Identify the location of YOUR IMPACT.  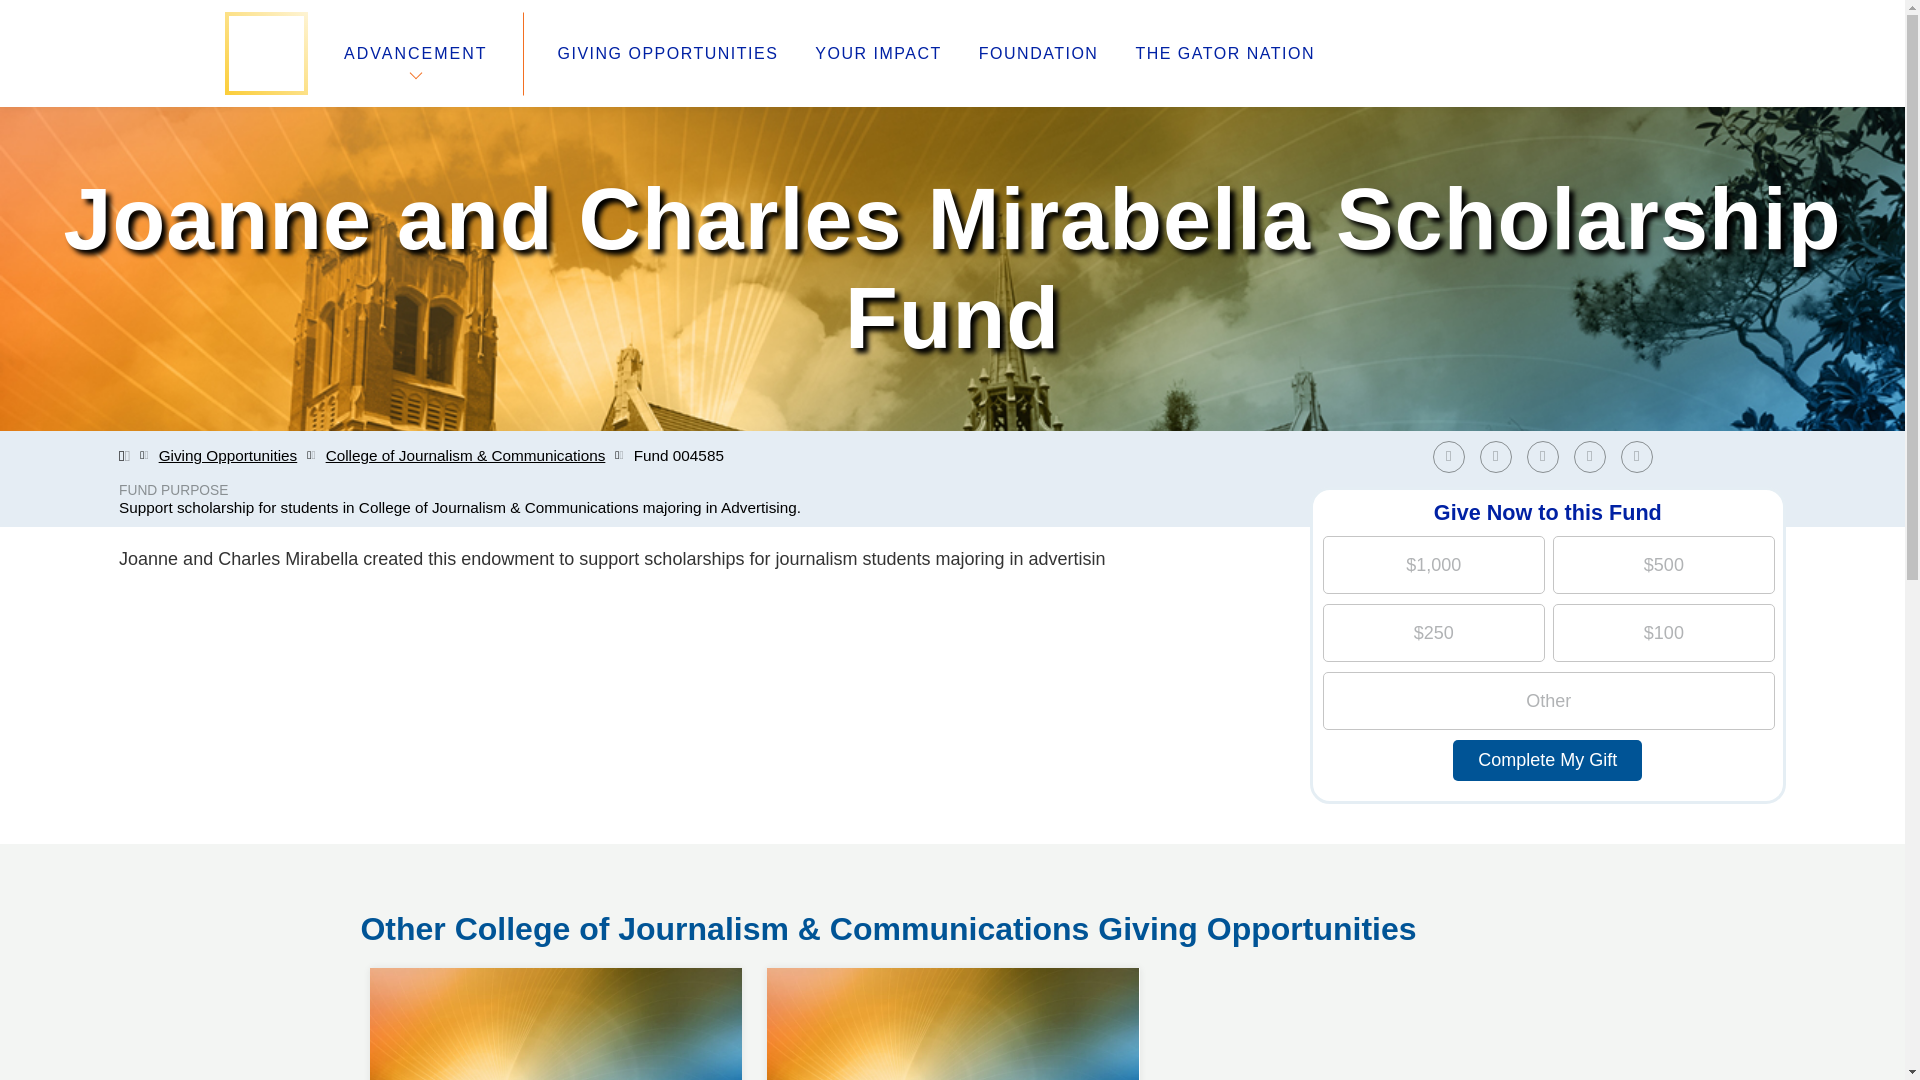
(1636, 456).